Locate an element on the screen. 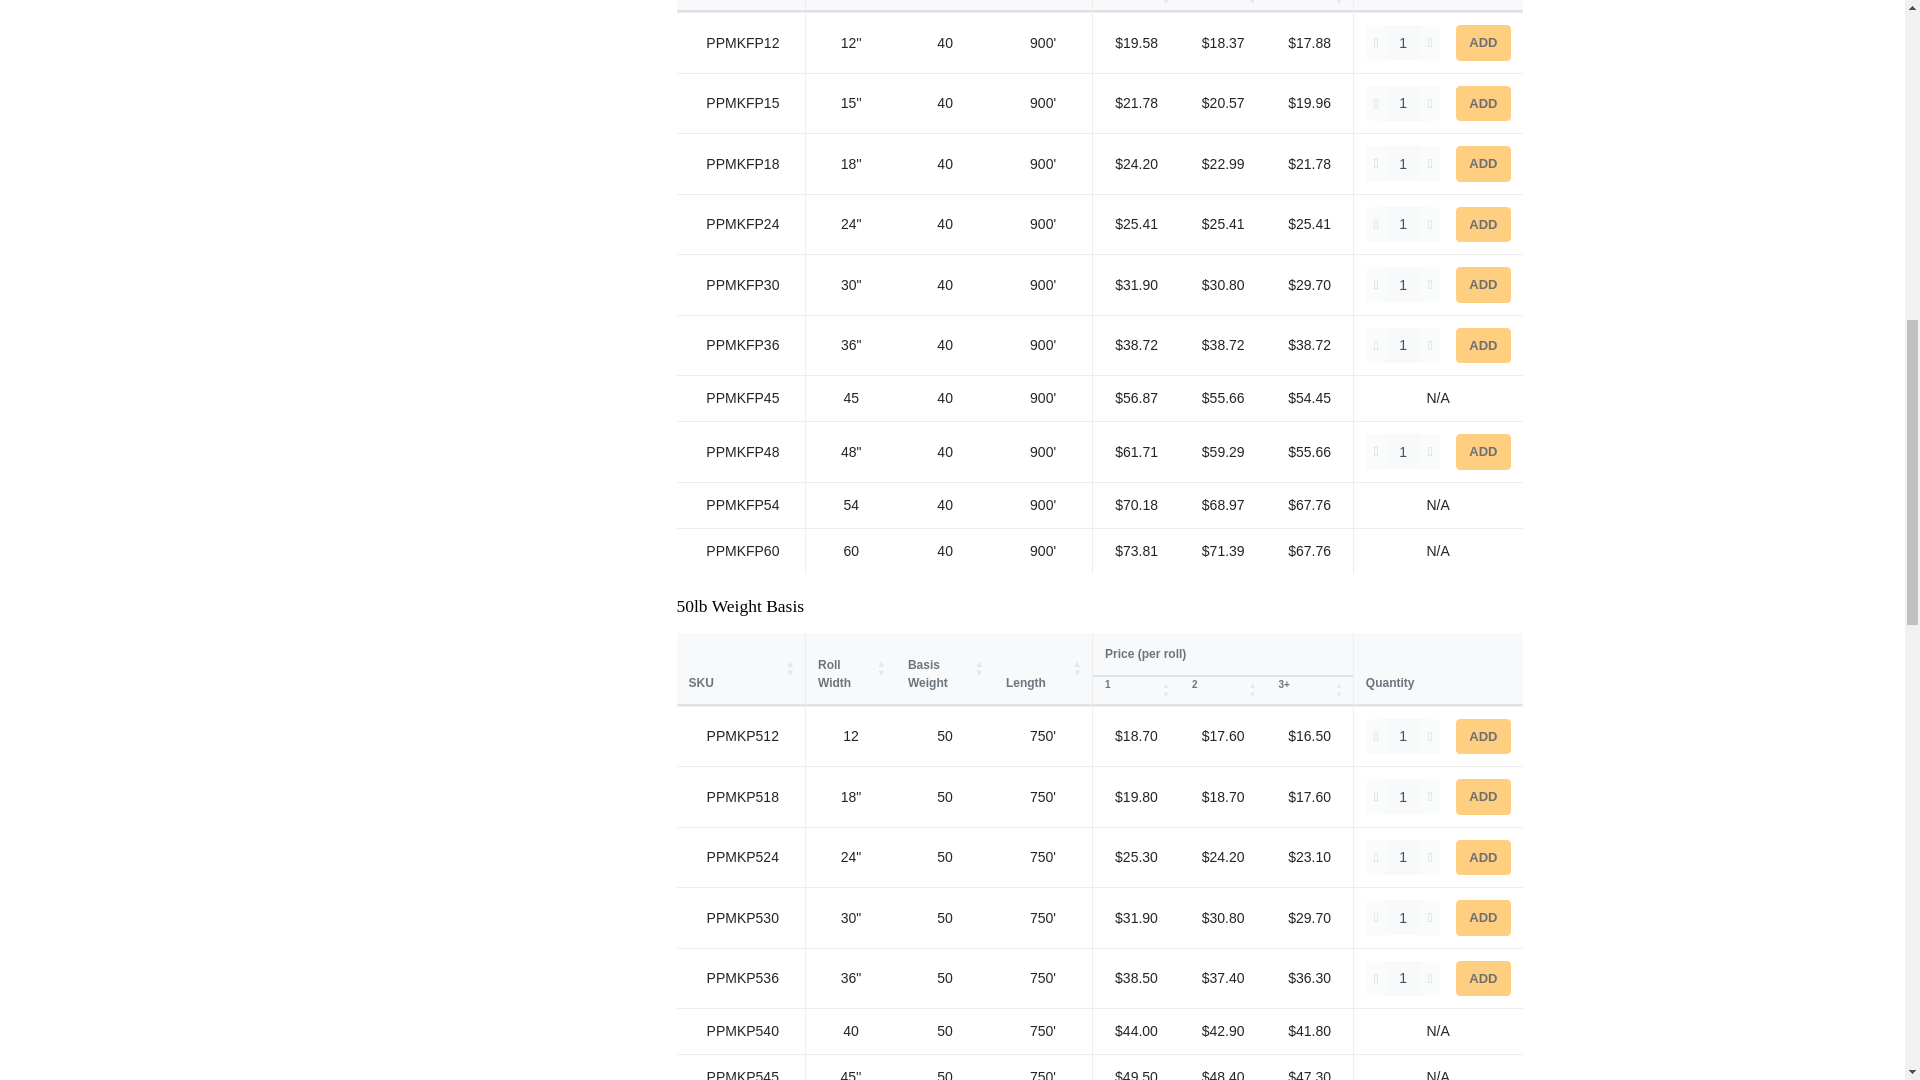 This screenshot has height=1080, width=1920. 1 is located at coordinates (1403, 224).